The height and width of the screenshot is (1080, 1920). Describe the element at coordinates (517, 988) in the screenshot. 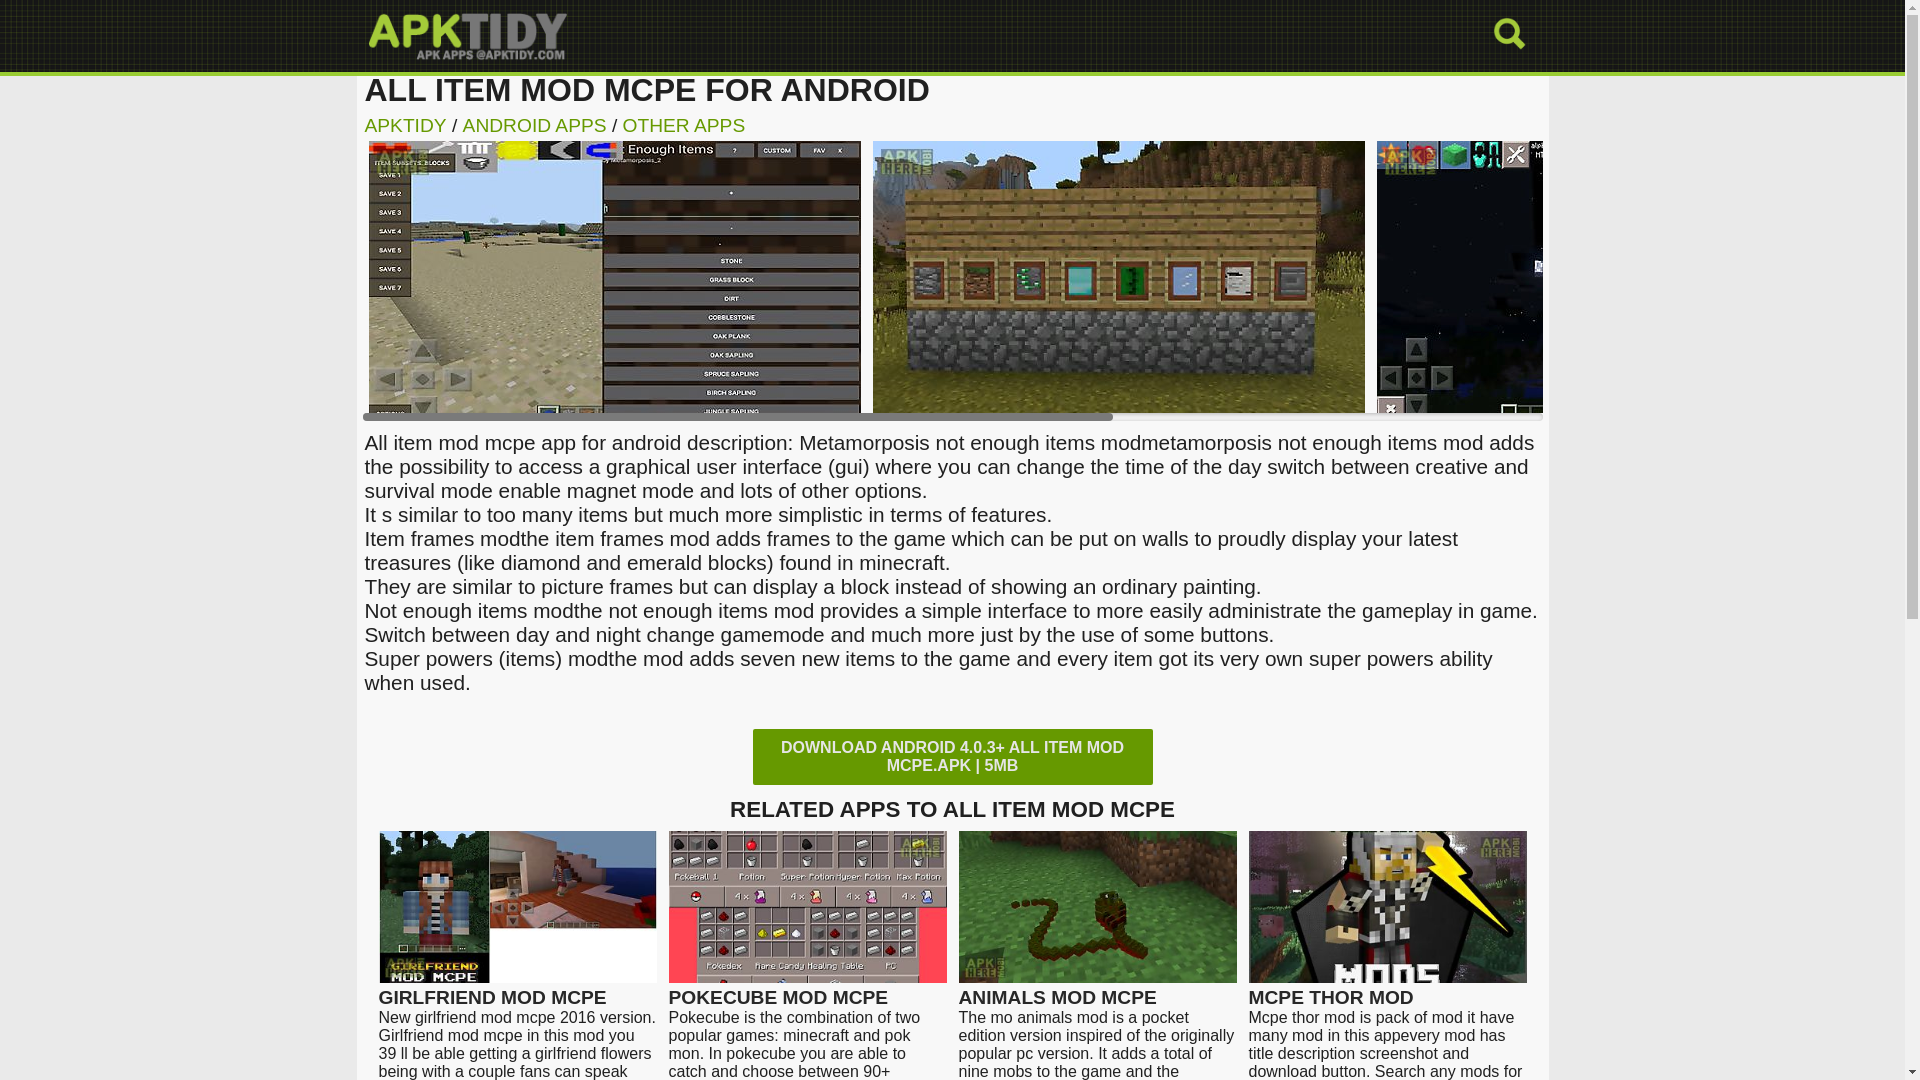

I see `GIRLFRIEND MOD MCPE` at that location.